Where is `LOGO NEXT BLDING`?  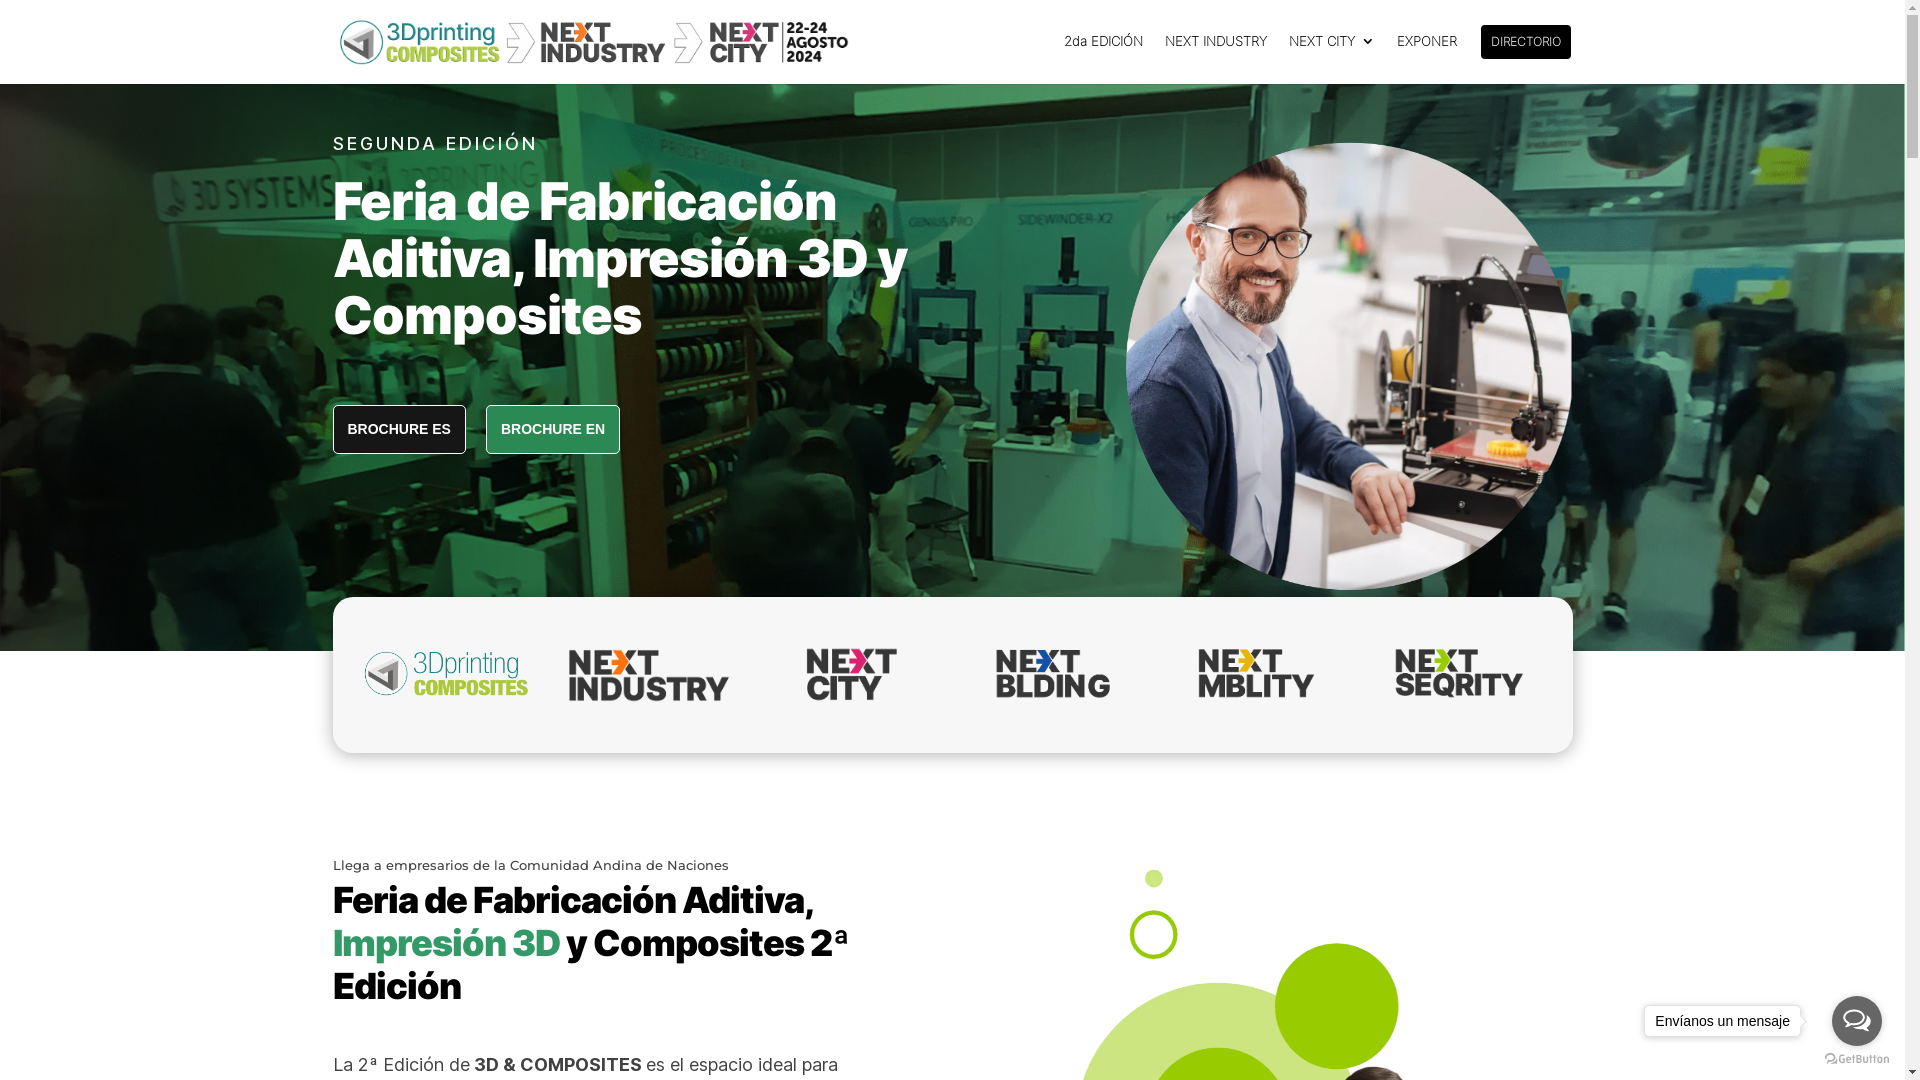 LOGO NEXT BLDING is located at coordinates (1053, 673).